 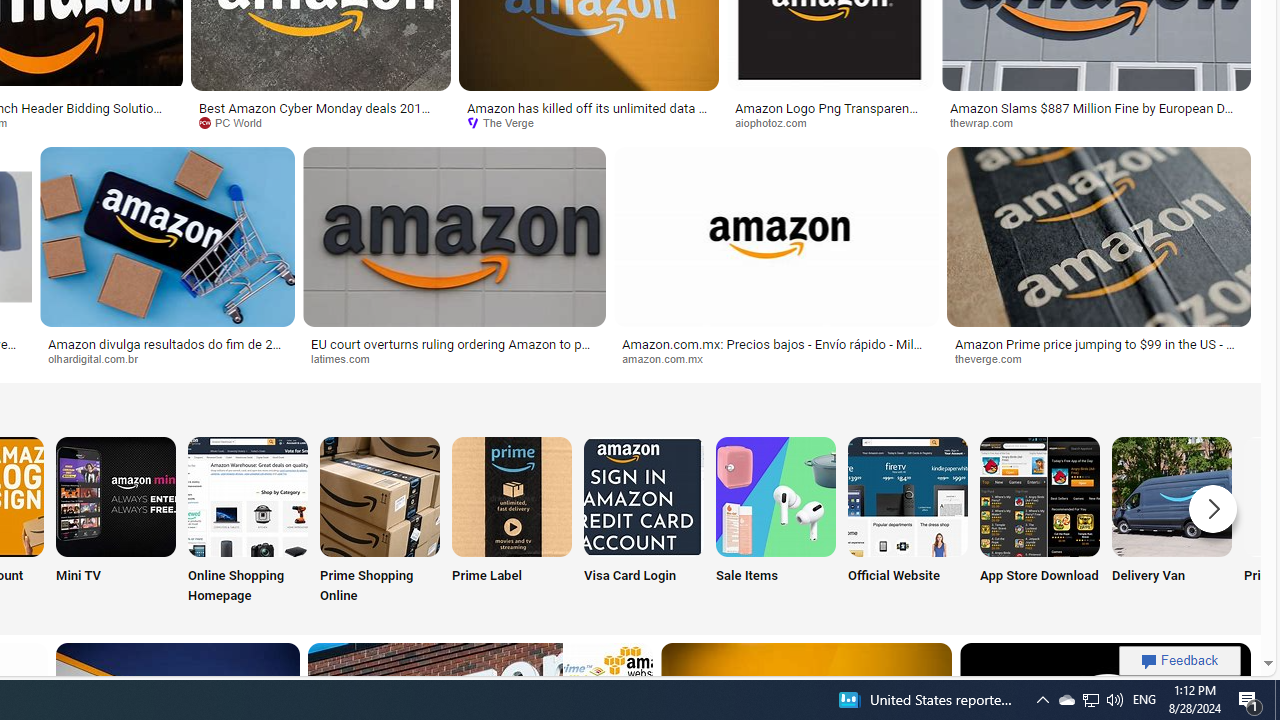 I want to click on The Verge, so click(x=588, y=123).